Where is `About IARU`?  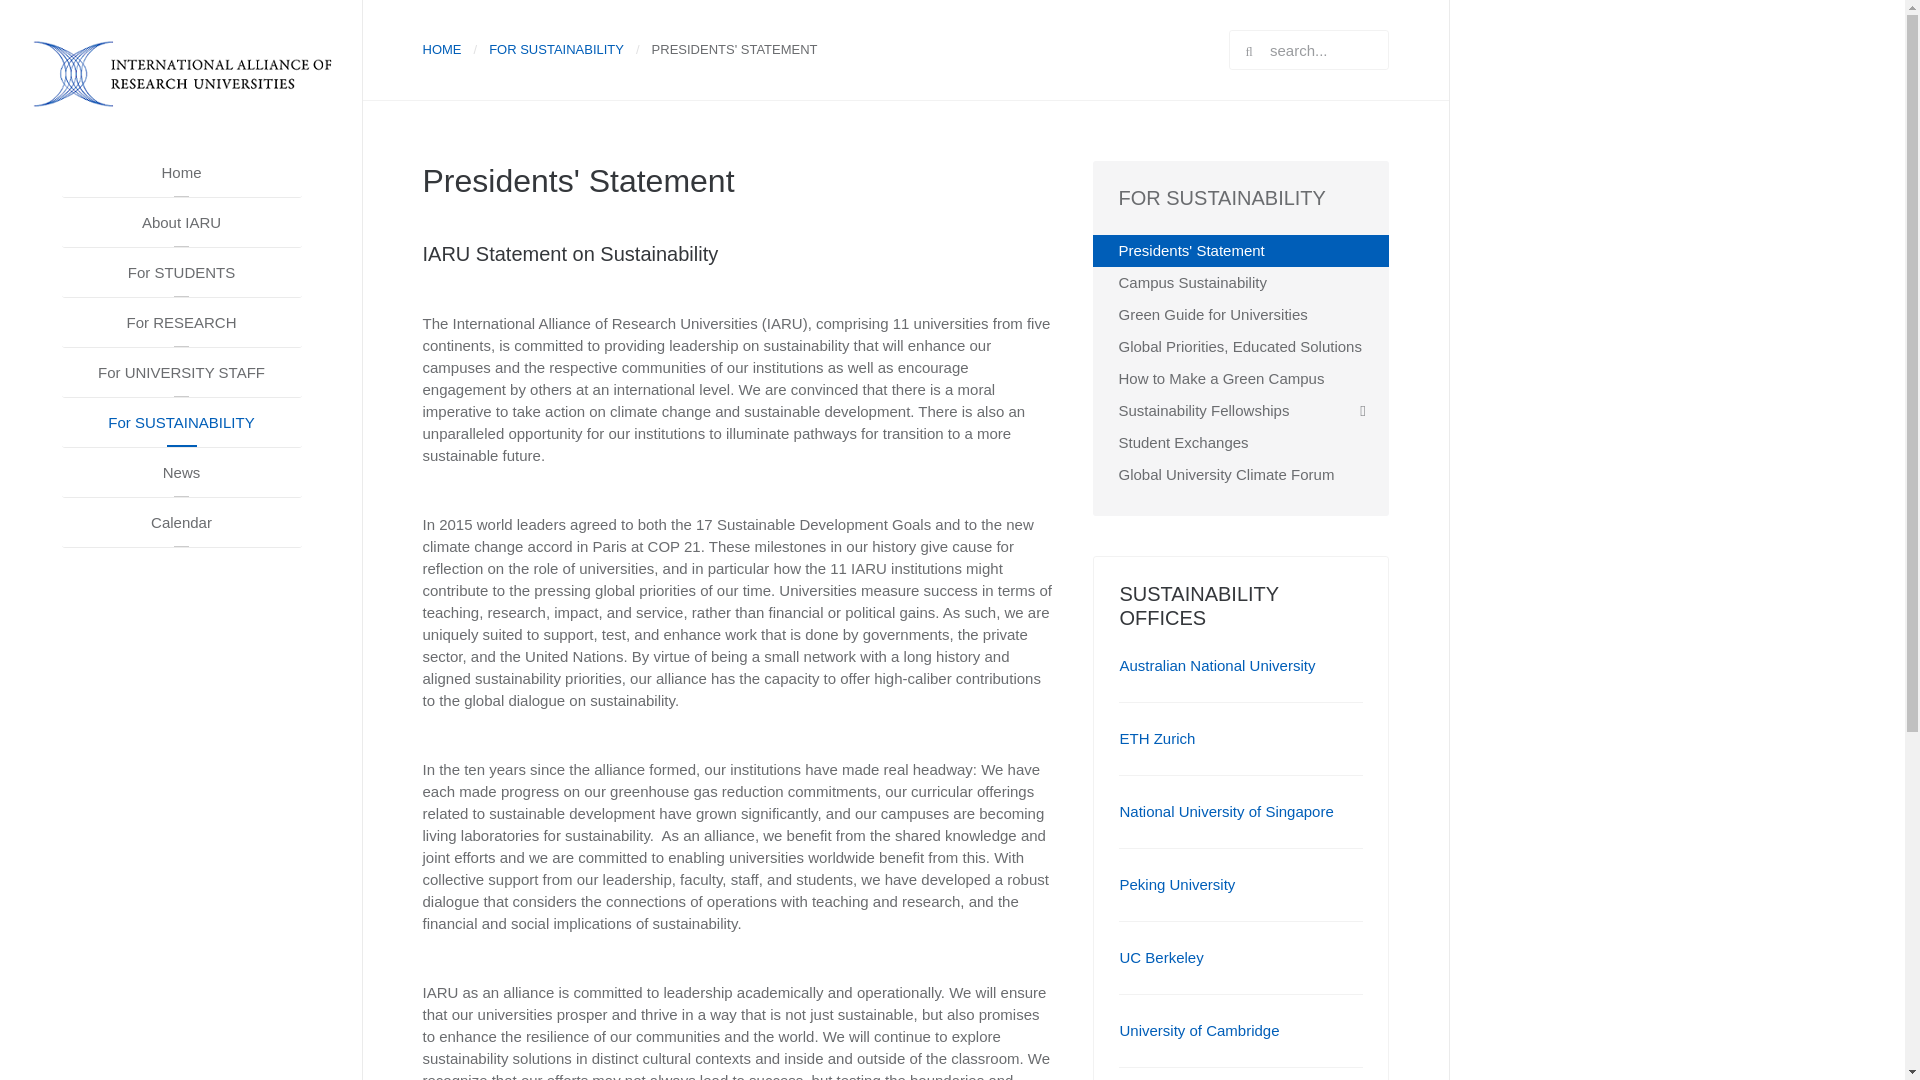 About IARU is located at coordinates (181, 222).